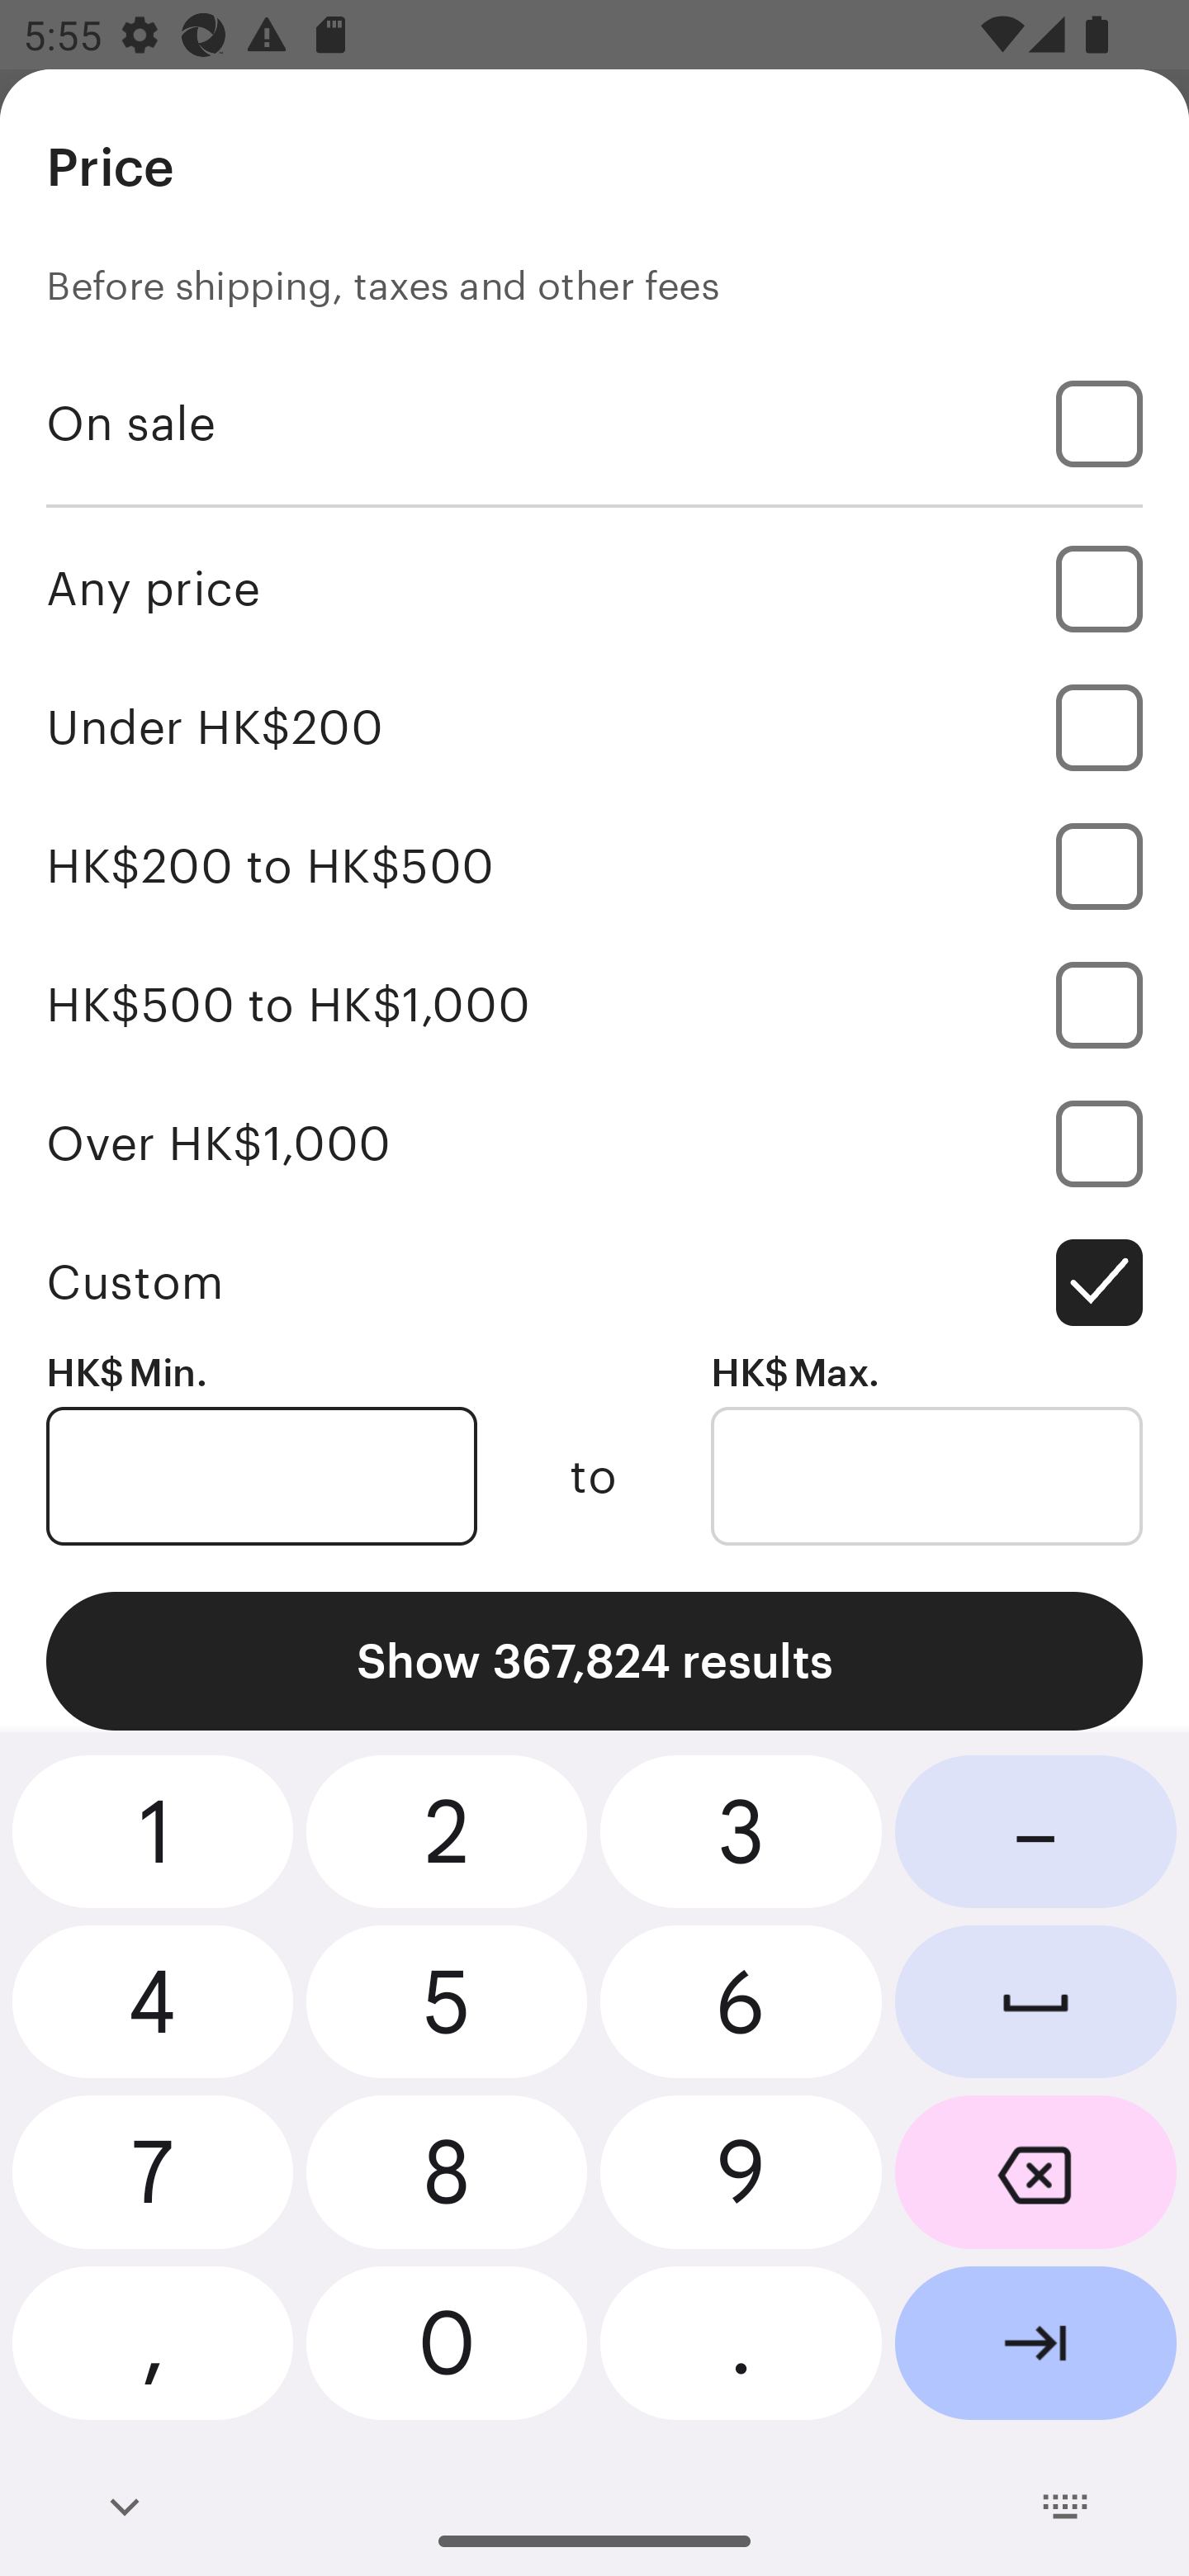 Image resolution: width=1189 pixels, height=2576 pixels. Describe the element at coordinates (594, 1144) in the screenshot. I see `Over HK$1,000` at that location.